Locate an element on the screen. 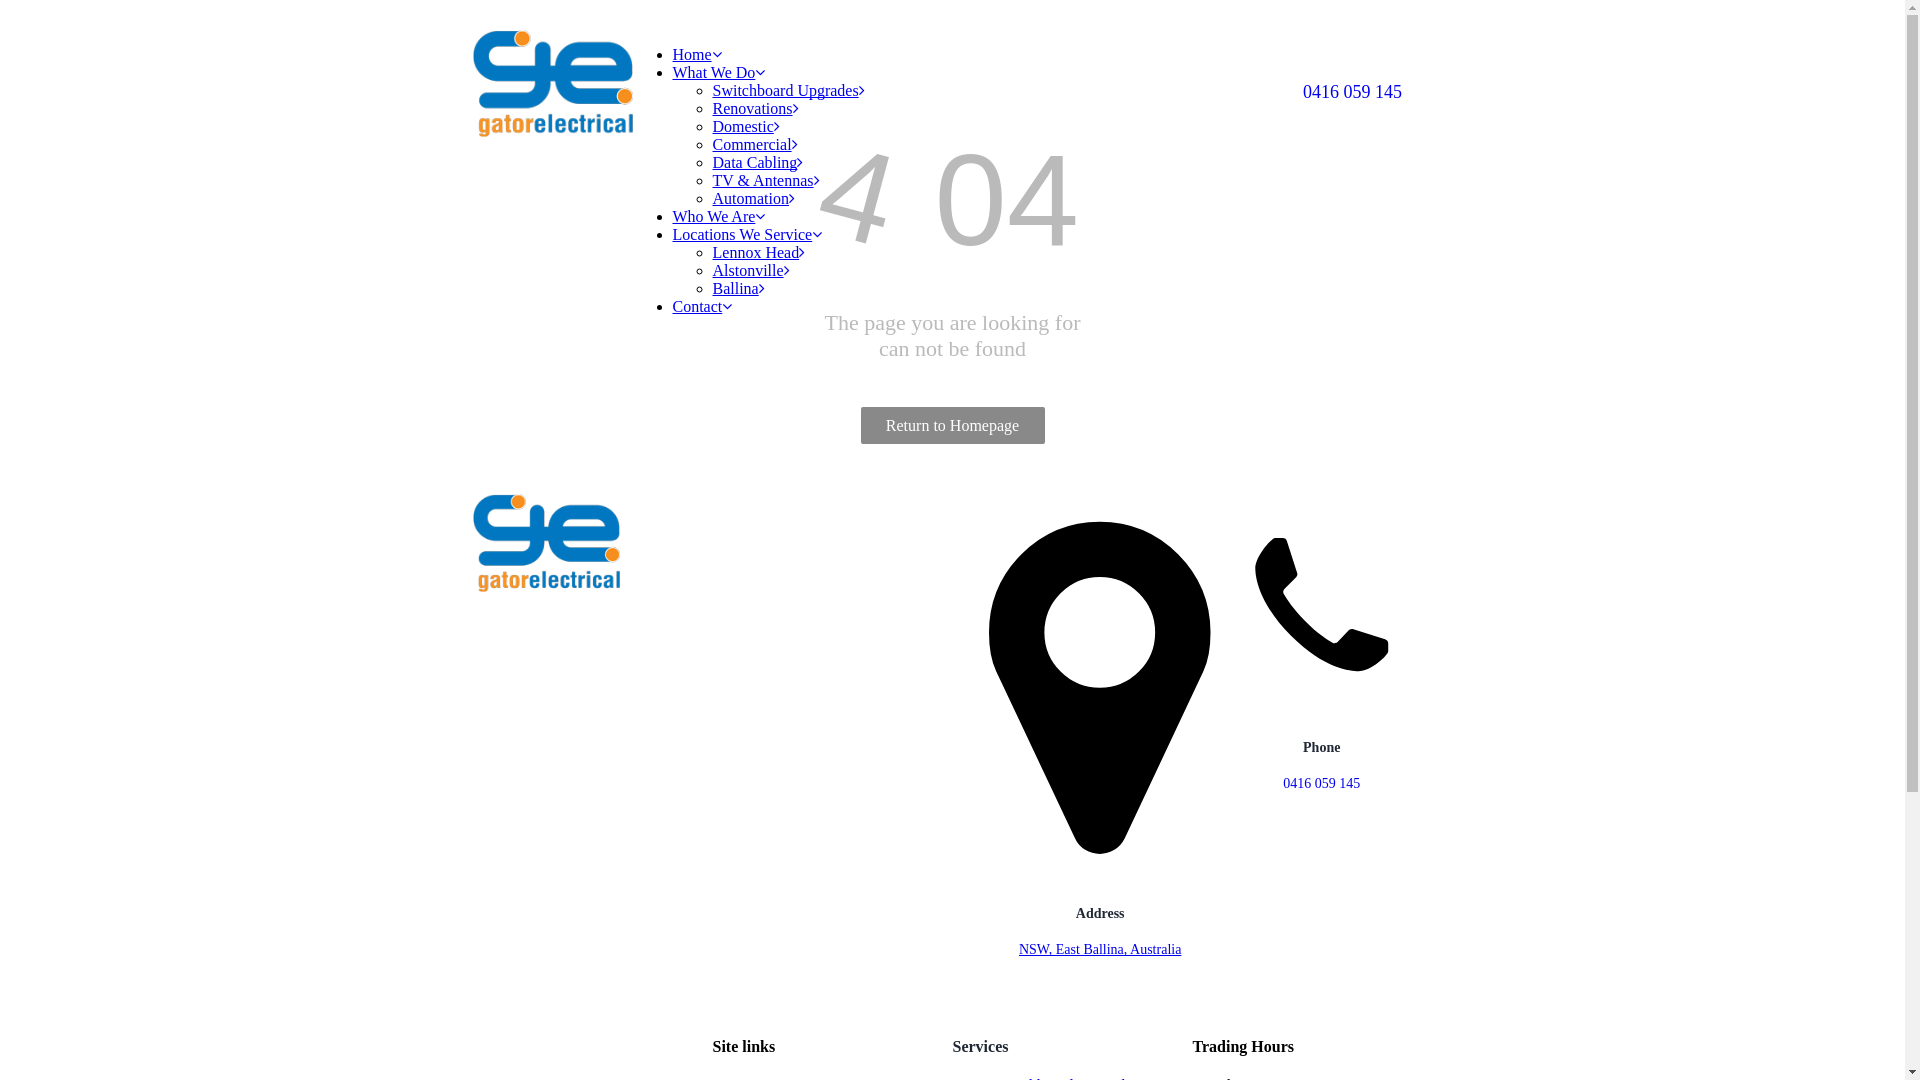  Switchboard Upgrades is located at coordinates (788, 90).